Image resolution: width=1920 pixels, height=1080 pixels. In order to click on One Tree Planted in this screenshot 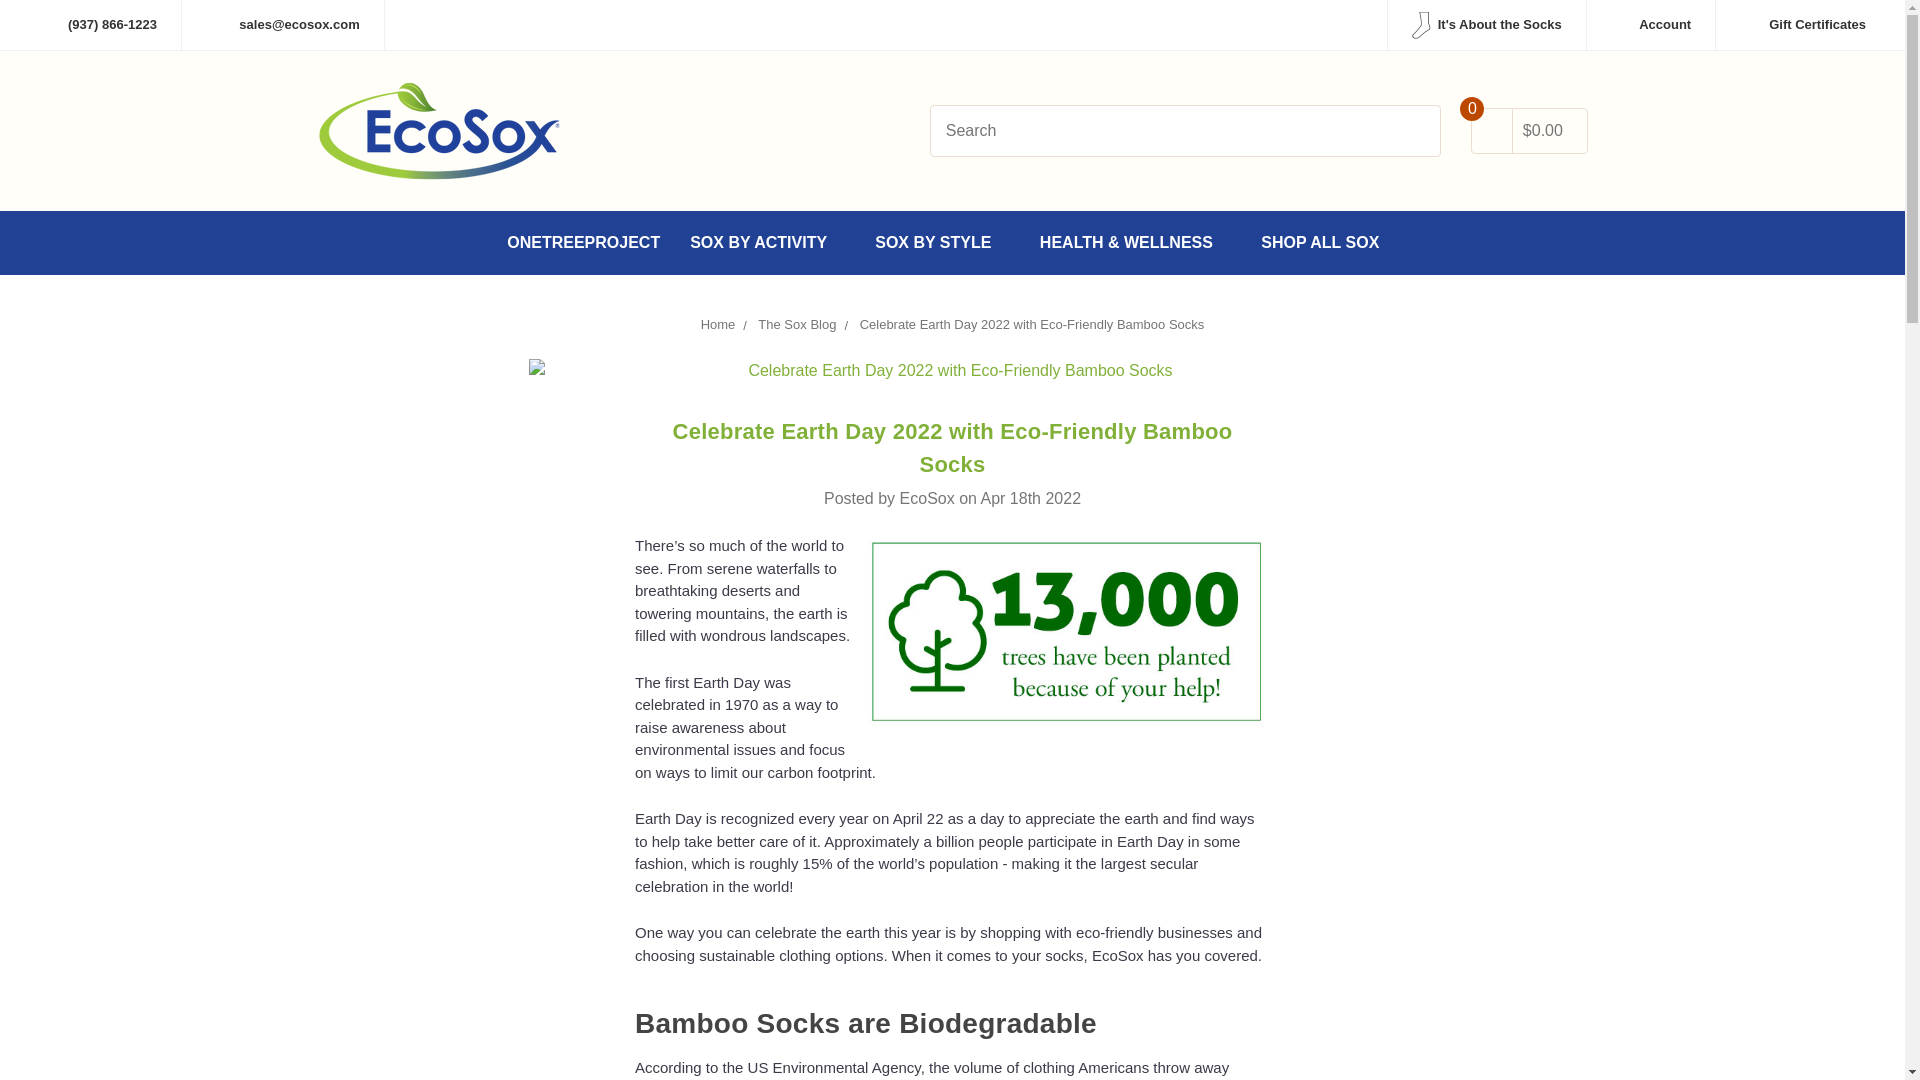, I will do `click(1066, 633)`.